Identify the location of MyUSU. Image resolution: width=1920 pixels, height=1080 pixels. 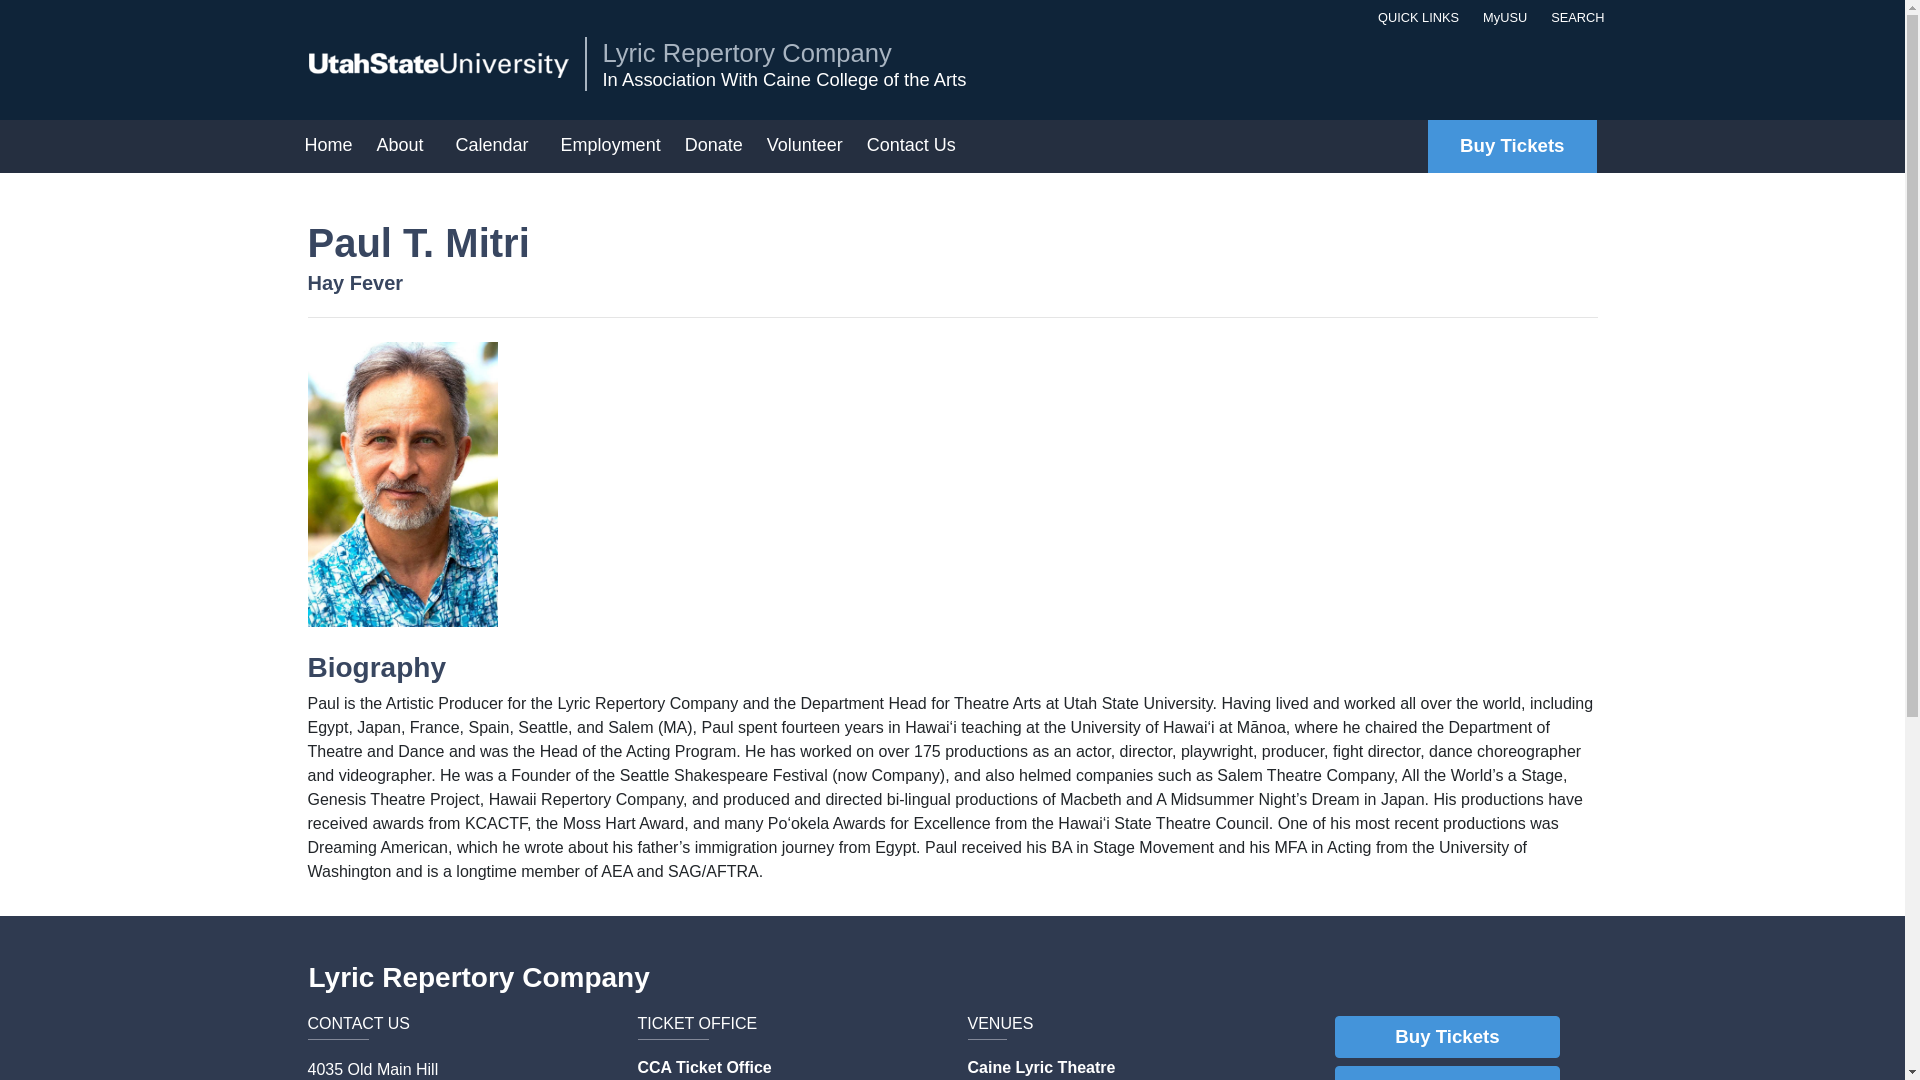
(1500, 17).